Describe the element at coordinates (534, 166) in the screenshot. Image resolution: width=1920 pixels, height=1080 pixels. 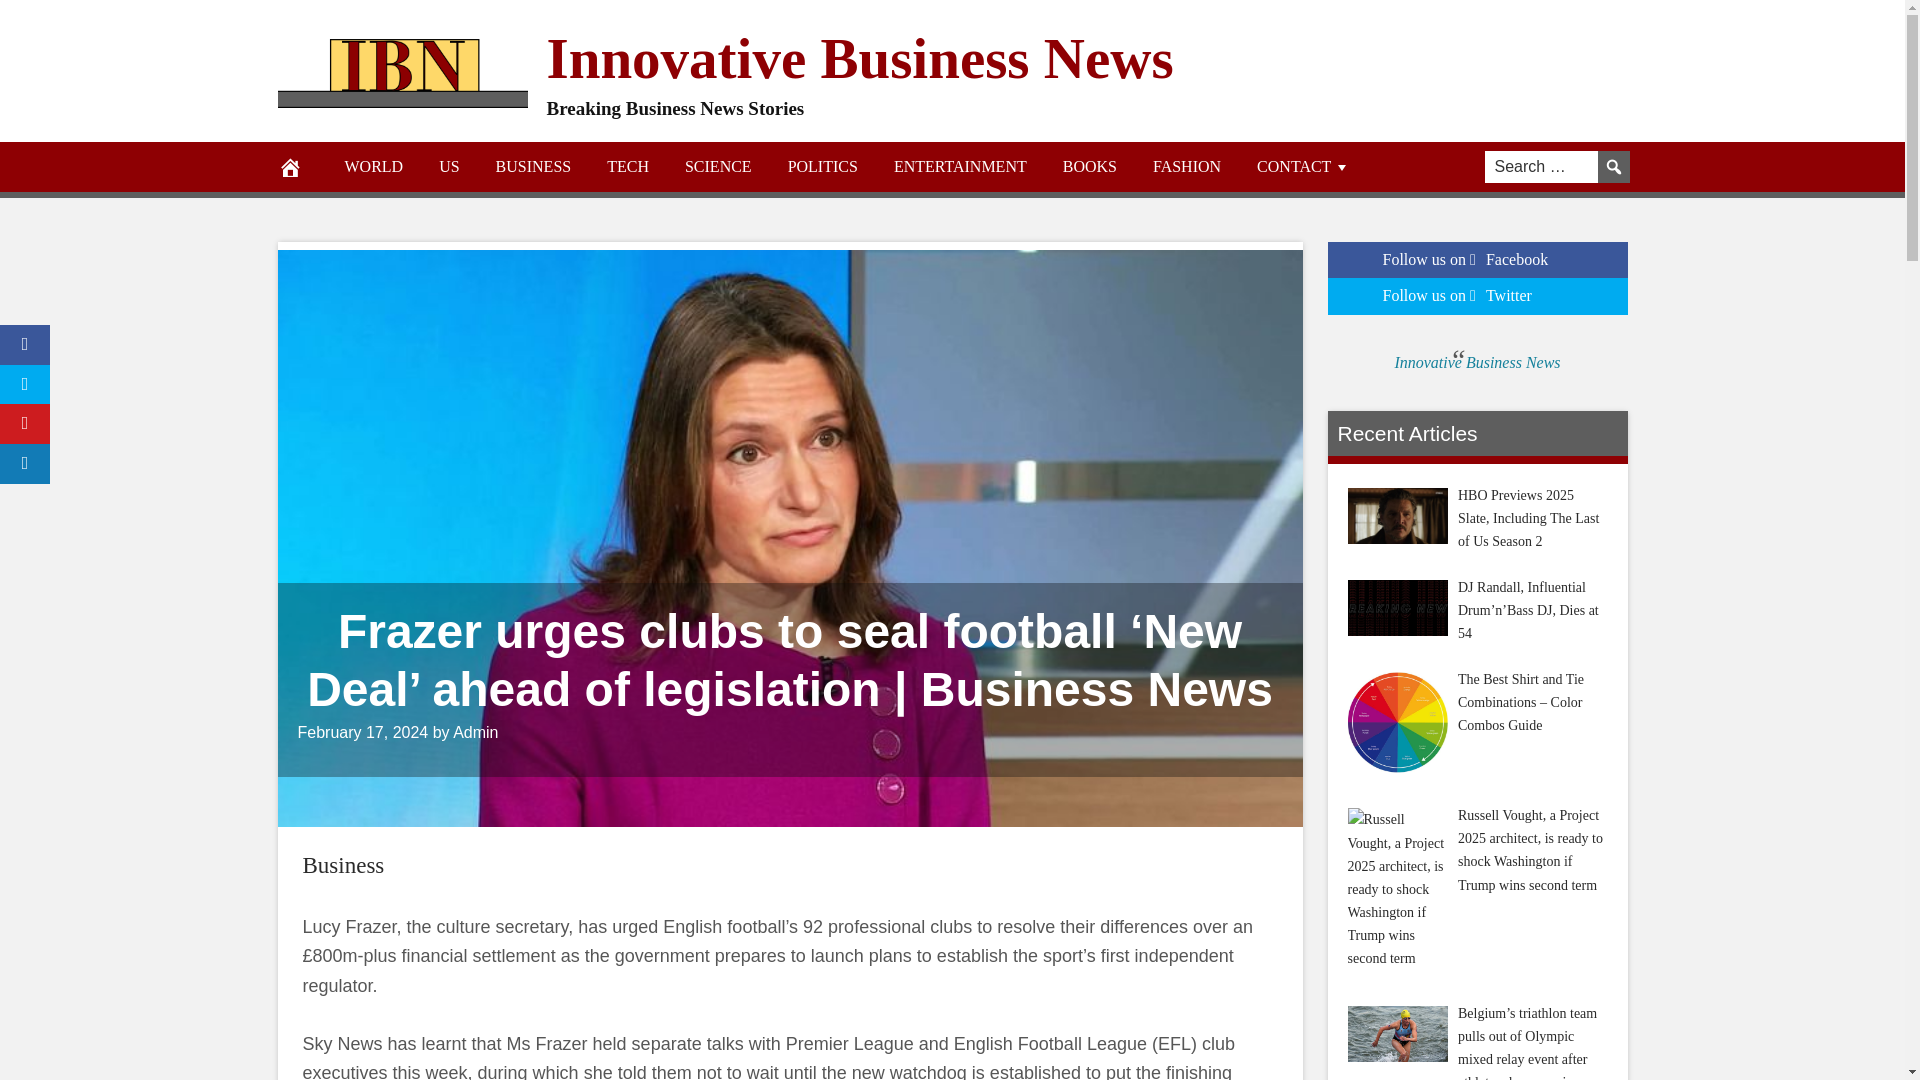
I see `BUSINESS` at that location.